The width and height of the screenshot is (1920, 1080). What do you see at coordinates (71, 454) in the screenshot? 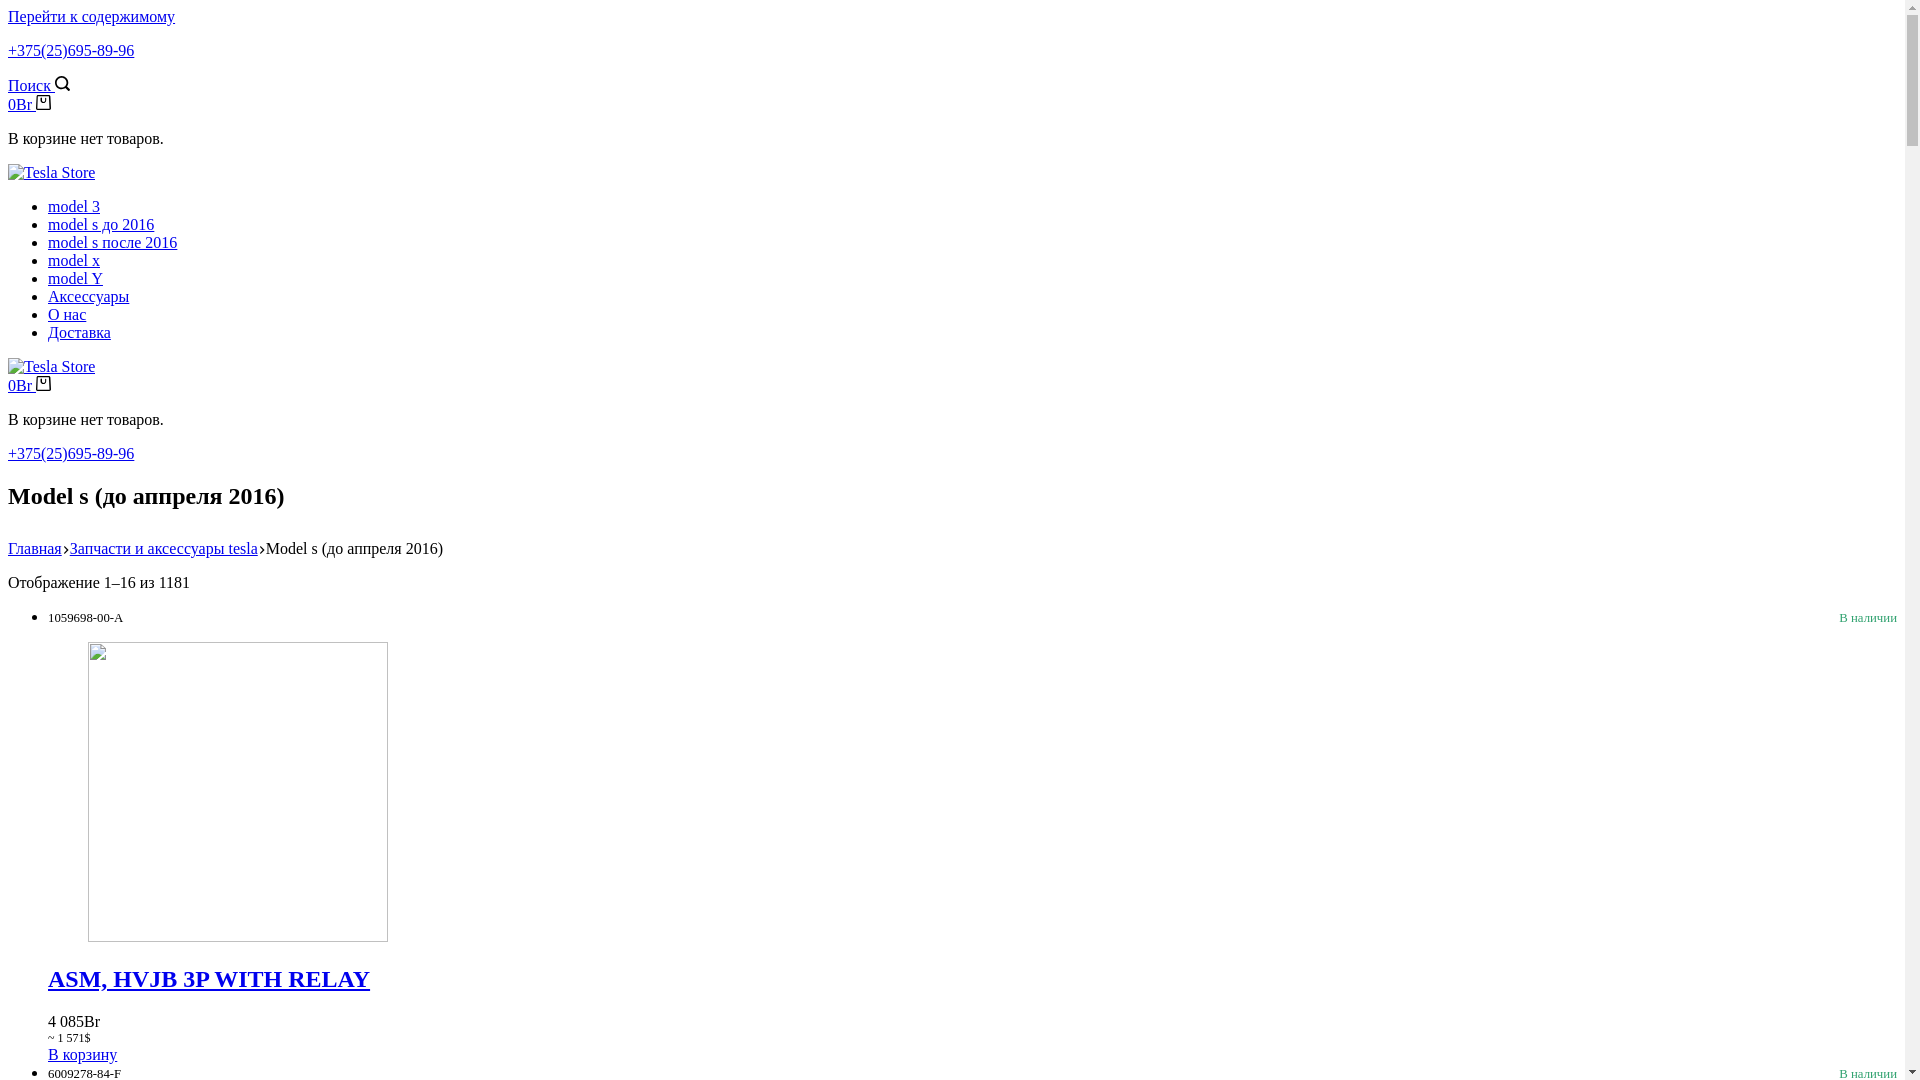
I see `+375(25)695-89-96` at bounding box center [71, 454].